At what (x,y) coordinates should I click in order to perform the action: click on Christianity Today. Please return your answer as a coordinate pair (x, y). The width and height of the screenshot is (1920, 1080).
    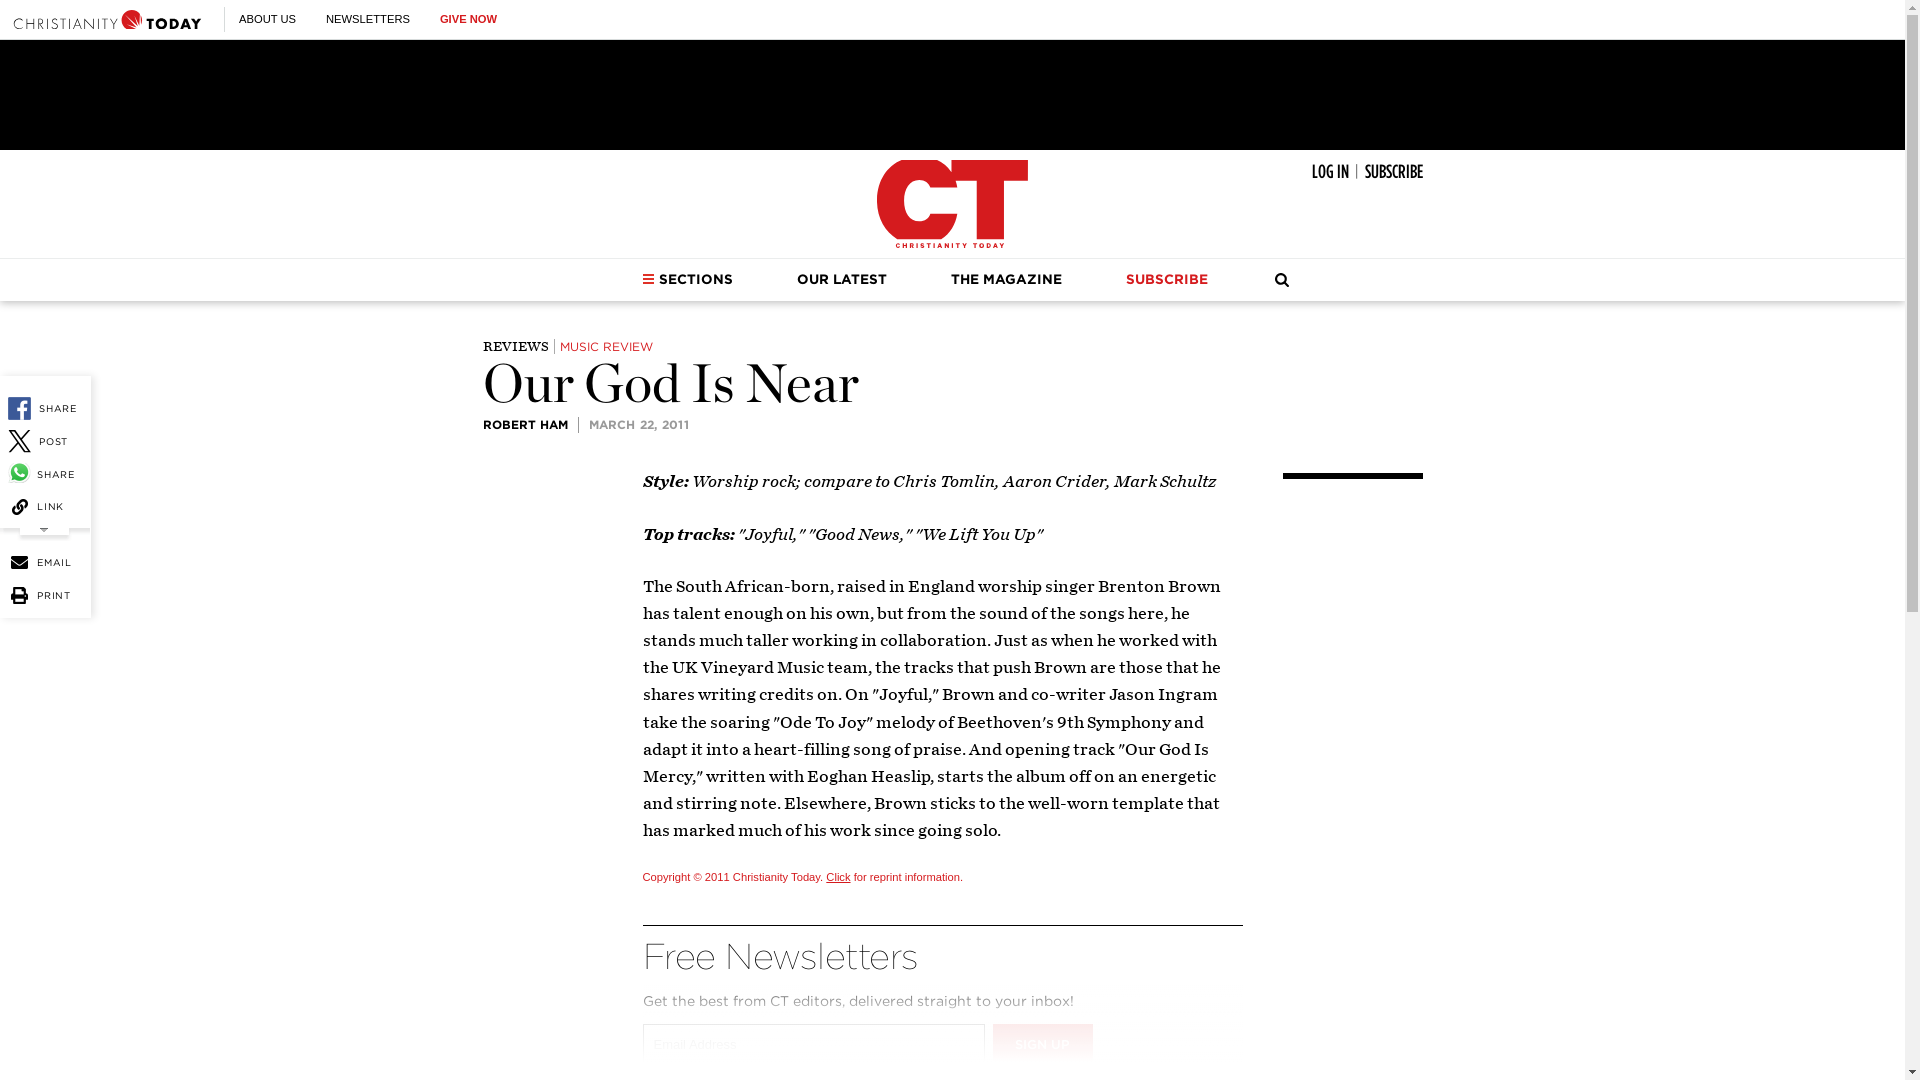
    Looking at the image, I should click on (107, 19).